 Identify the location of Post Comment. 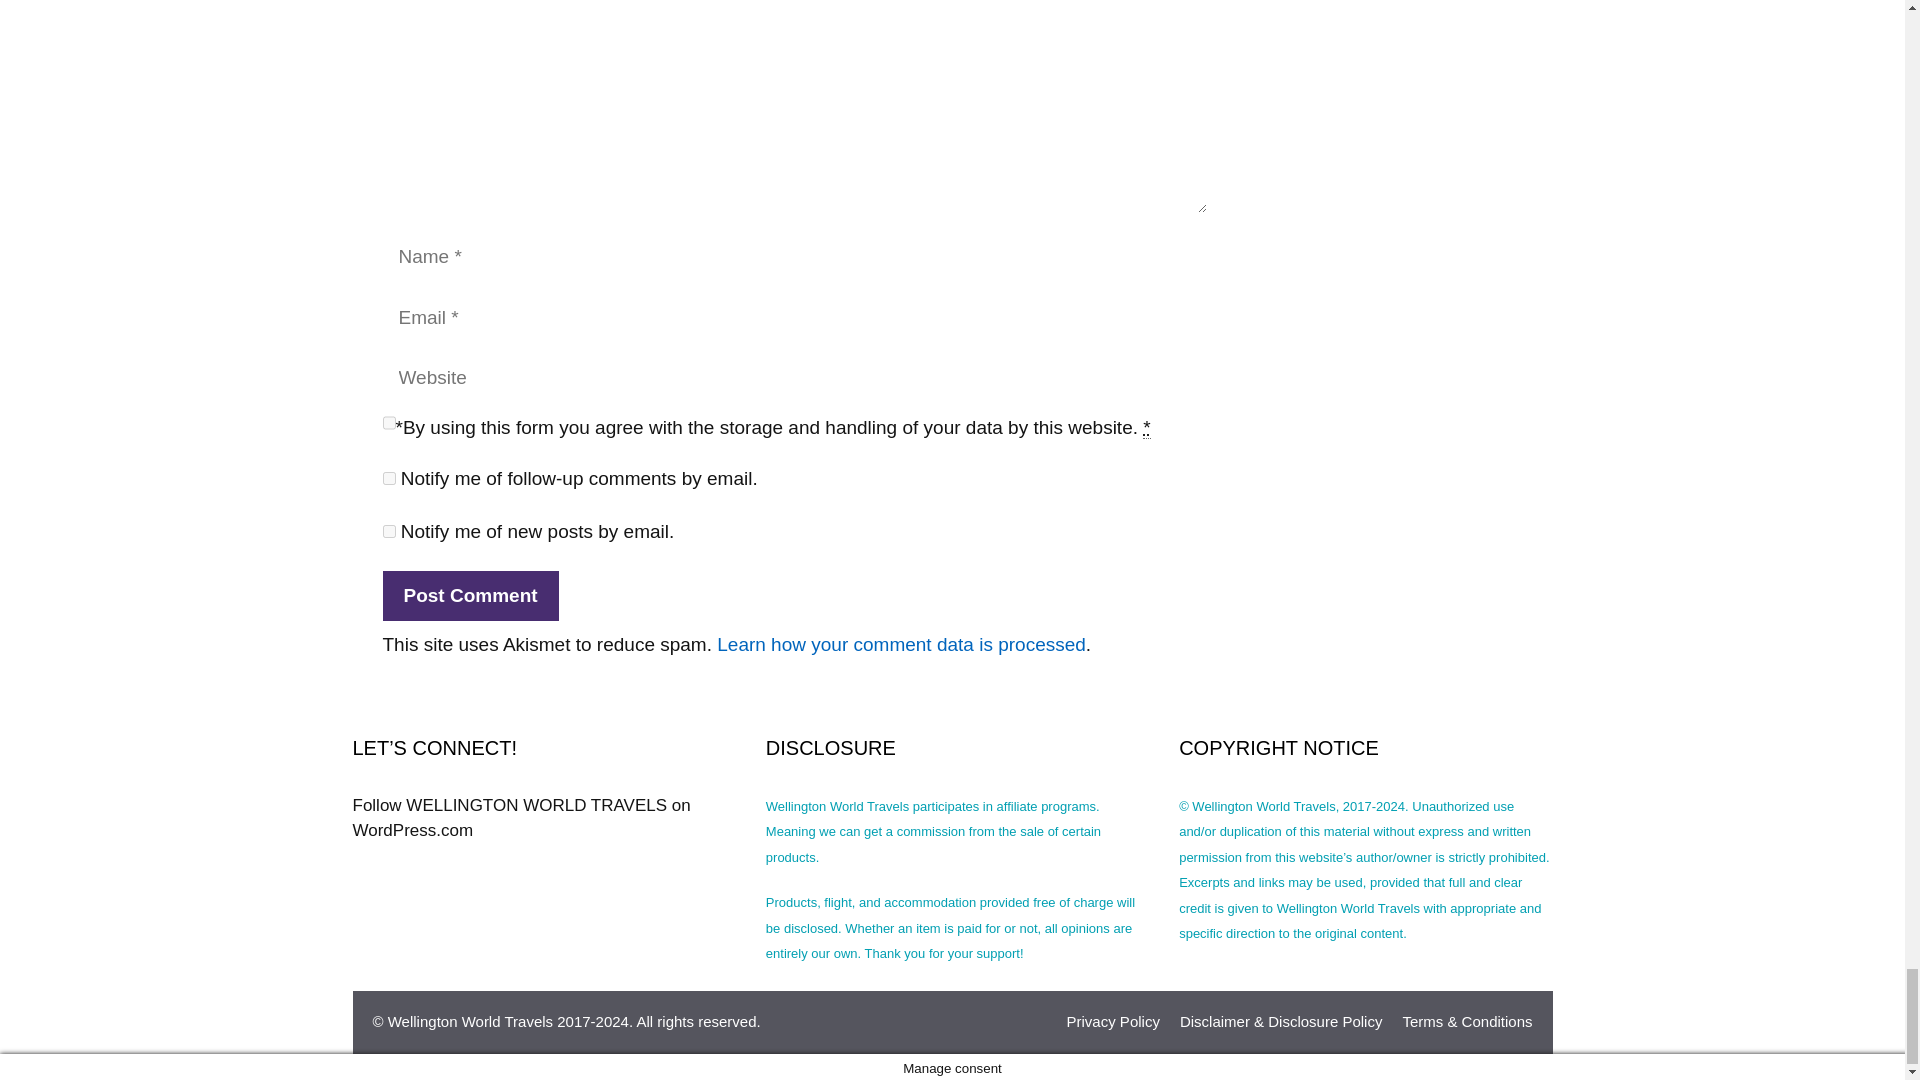
(470, 596).